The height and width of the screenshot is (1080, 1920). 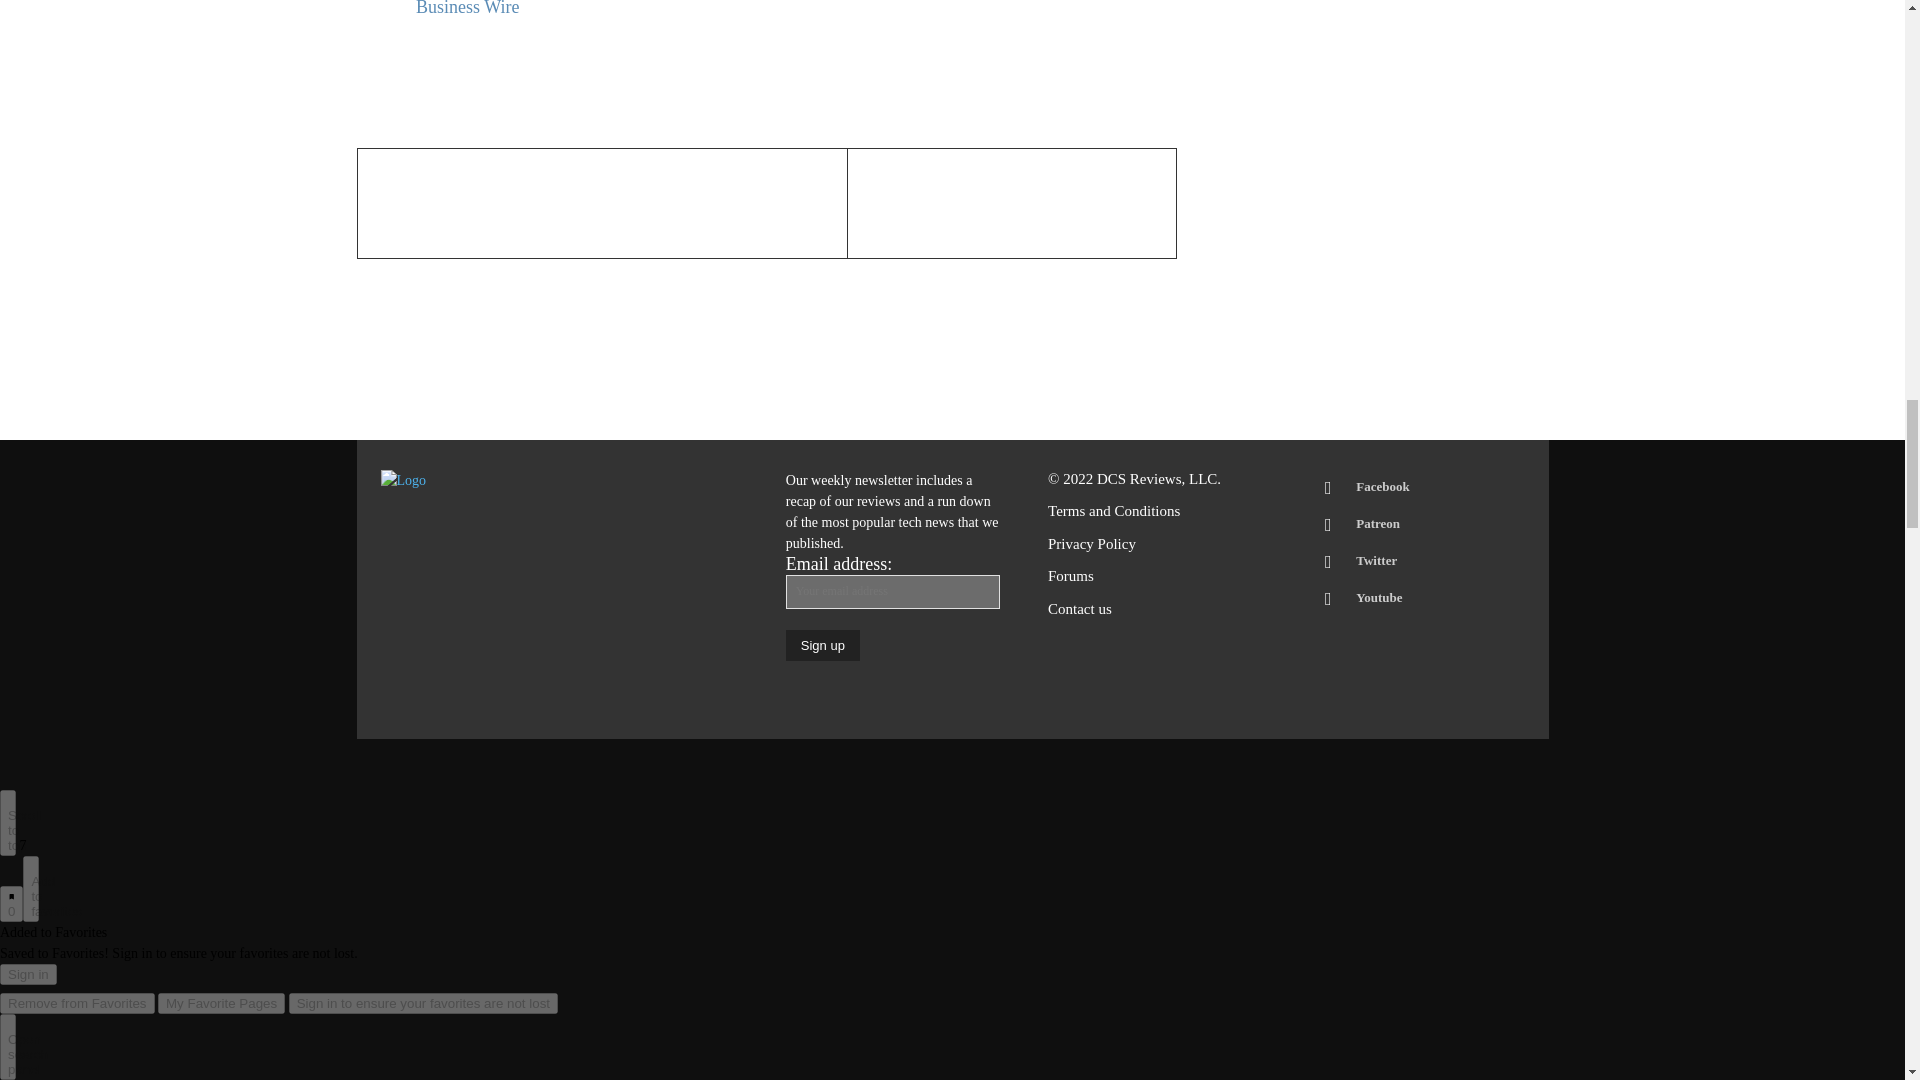 I want to click on Sign up, so click(x=822, y=644).